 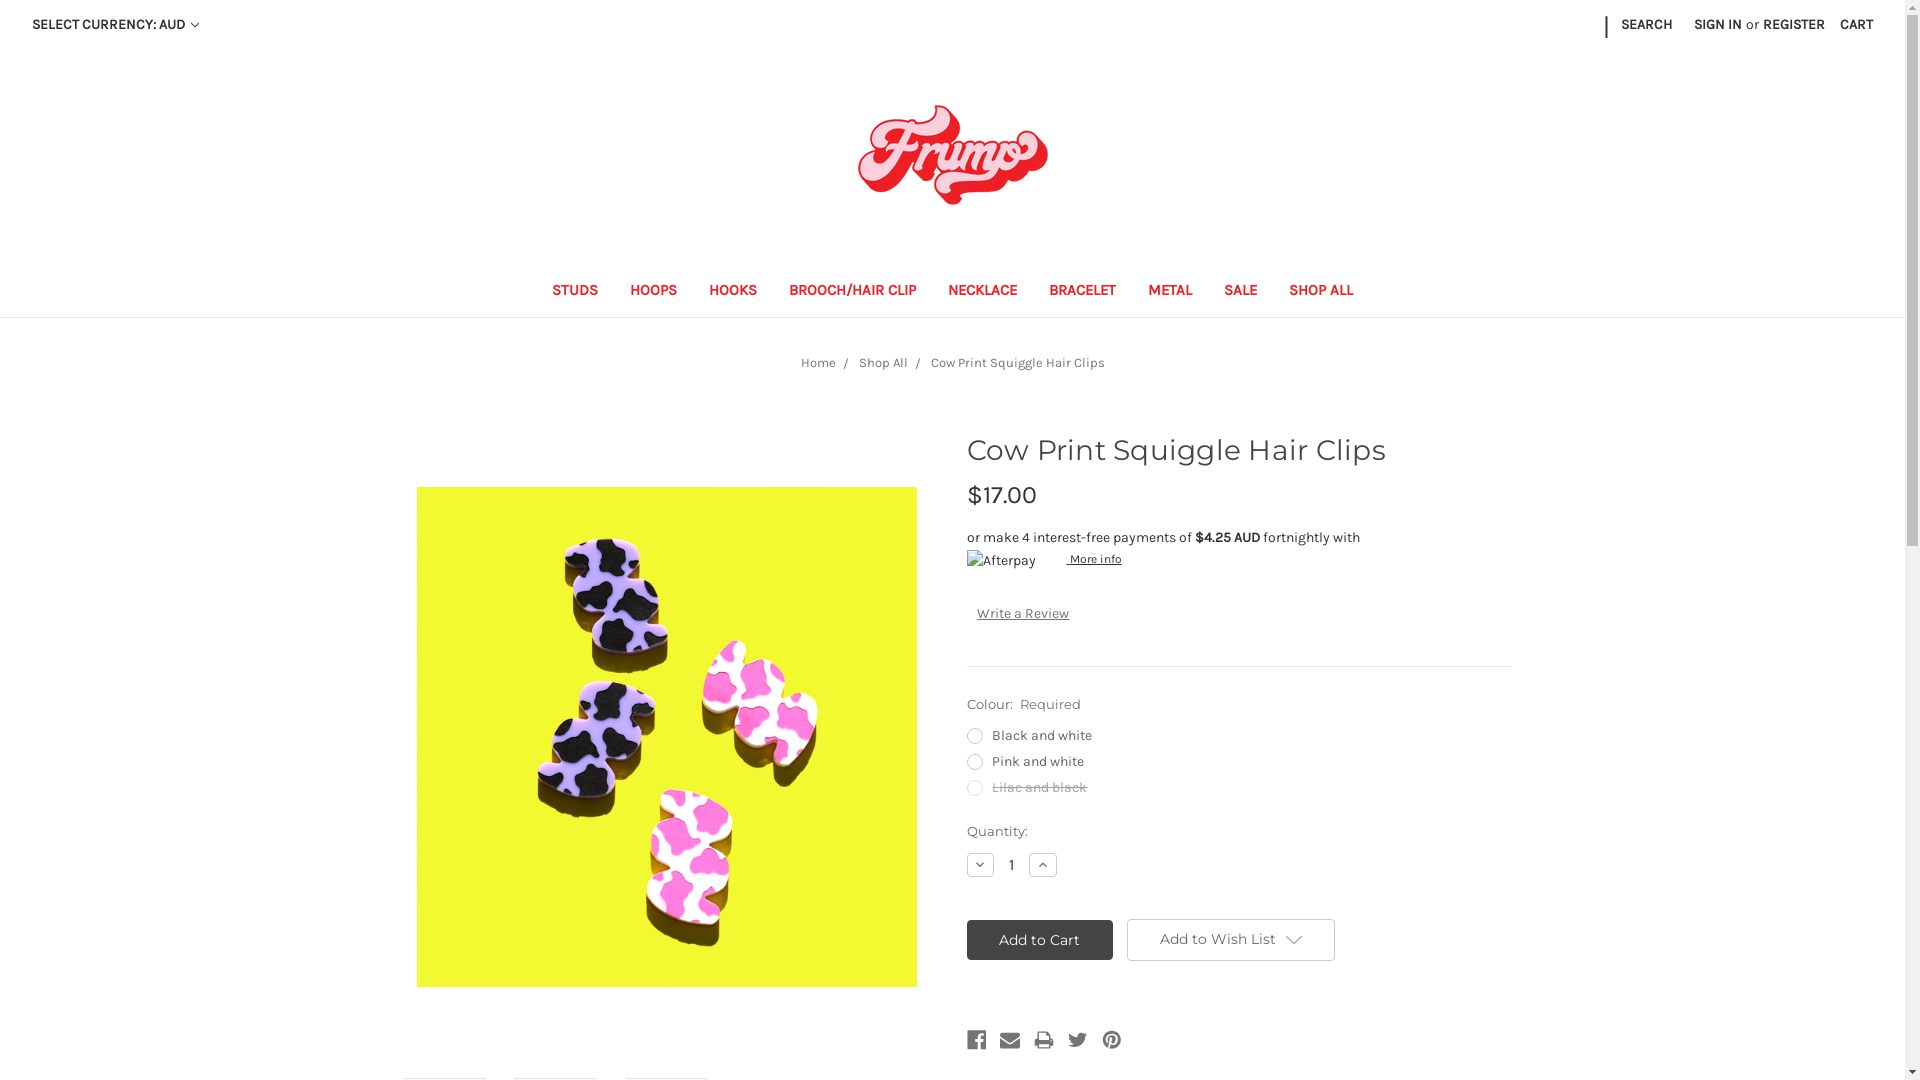 What do you see at coordinates (1240, 292) in the screenshot?
I see `SALE` at bounding box center [1240, 292].